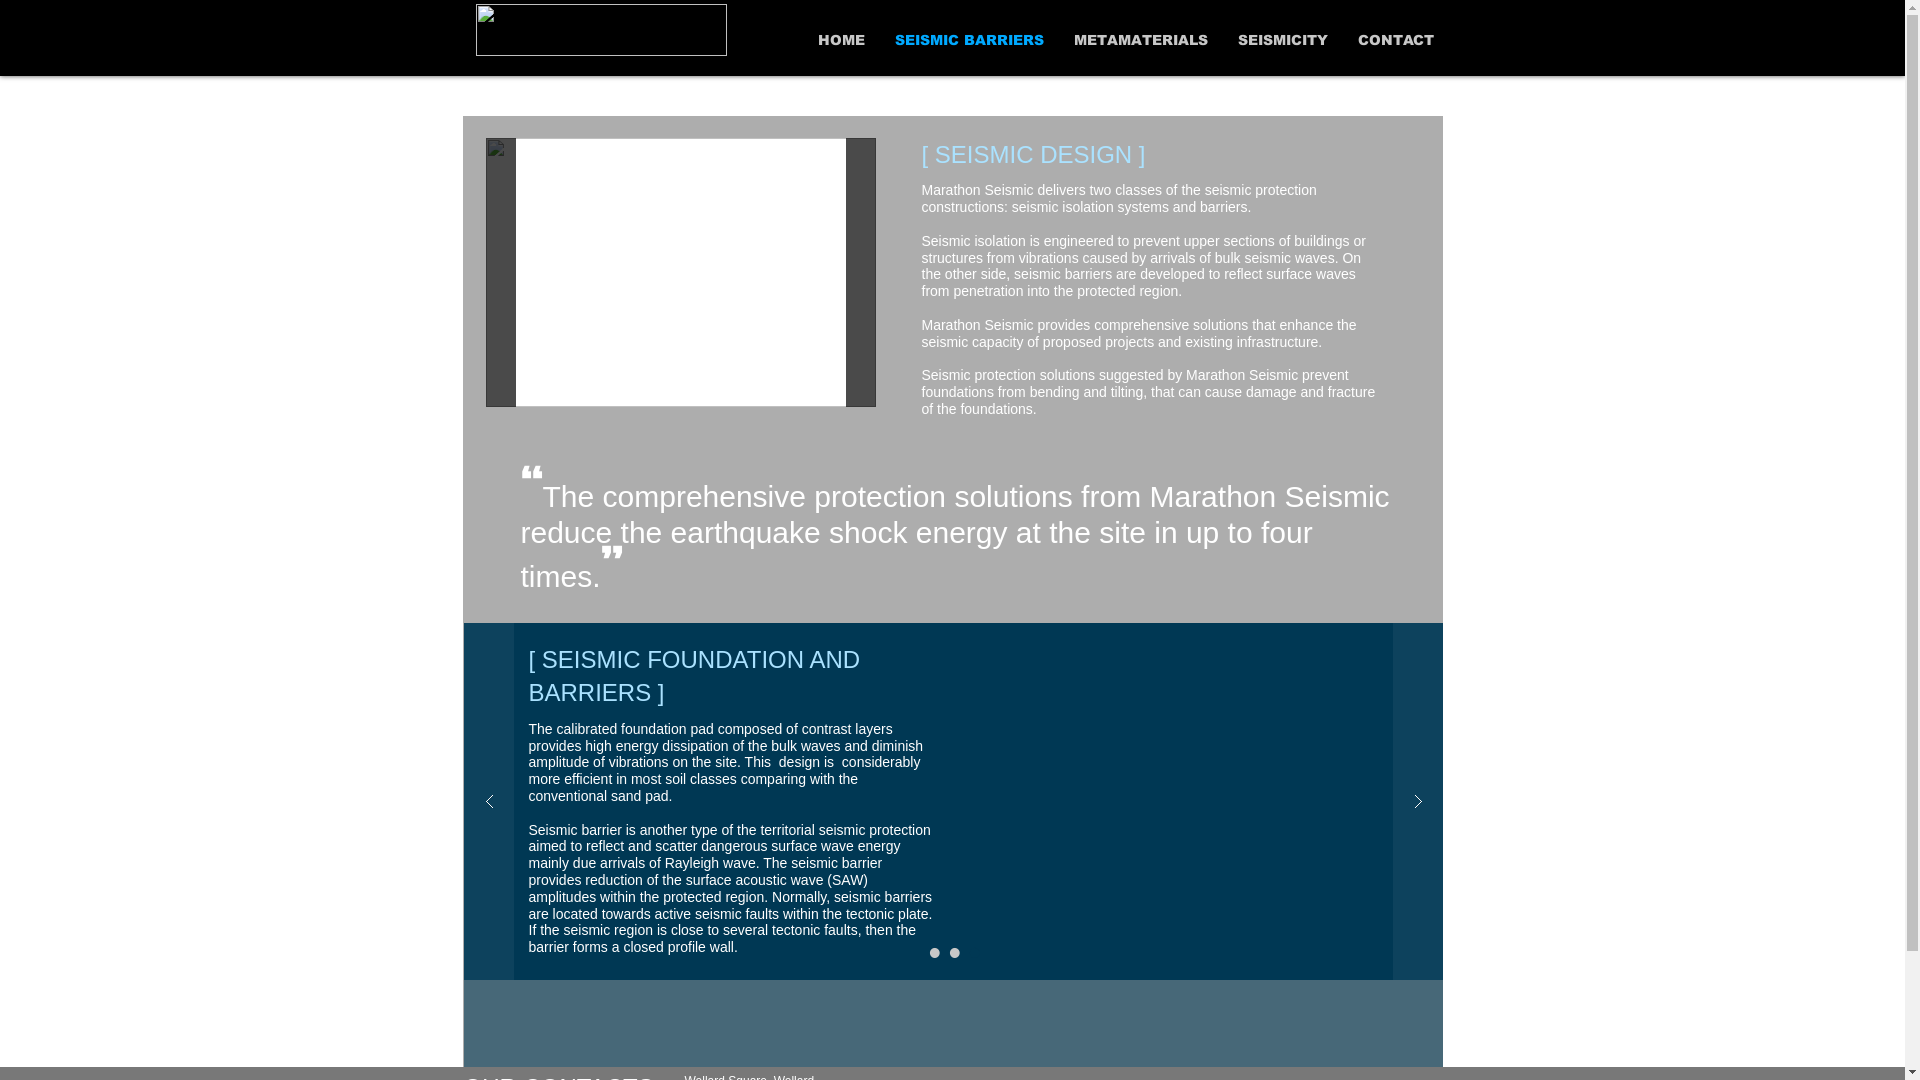  I want to click on SEISMICITY, so click(1282, 40).